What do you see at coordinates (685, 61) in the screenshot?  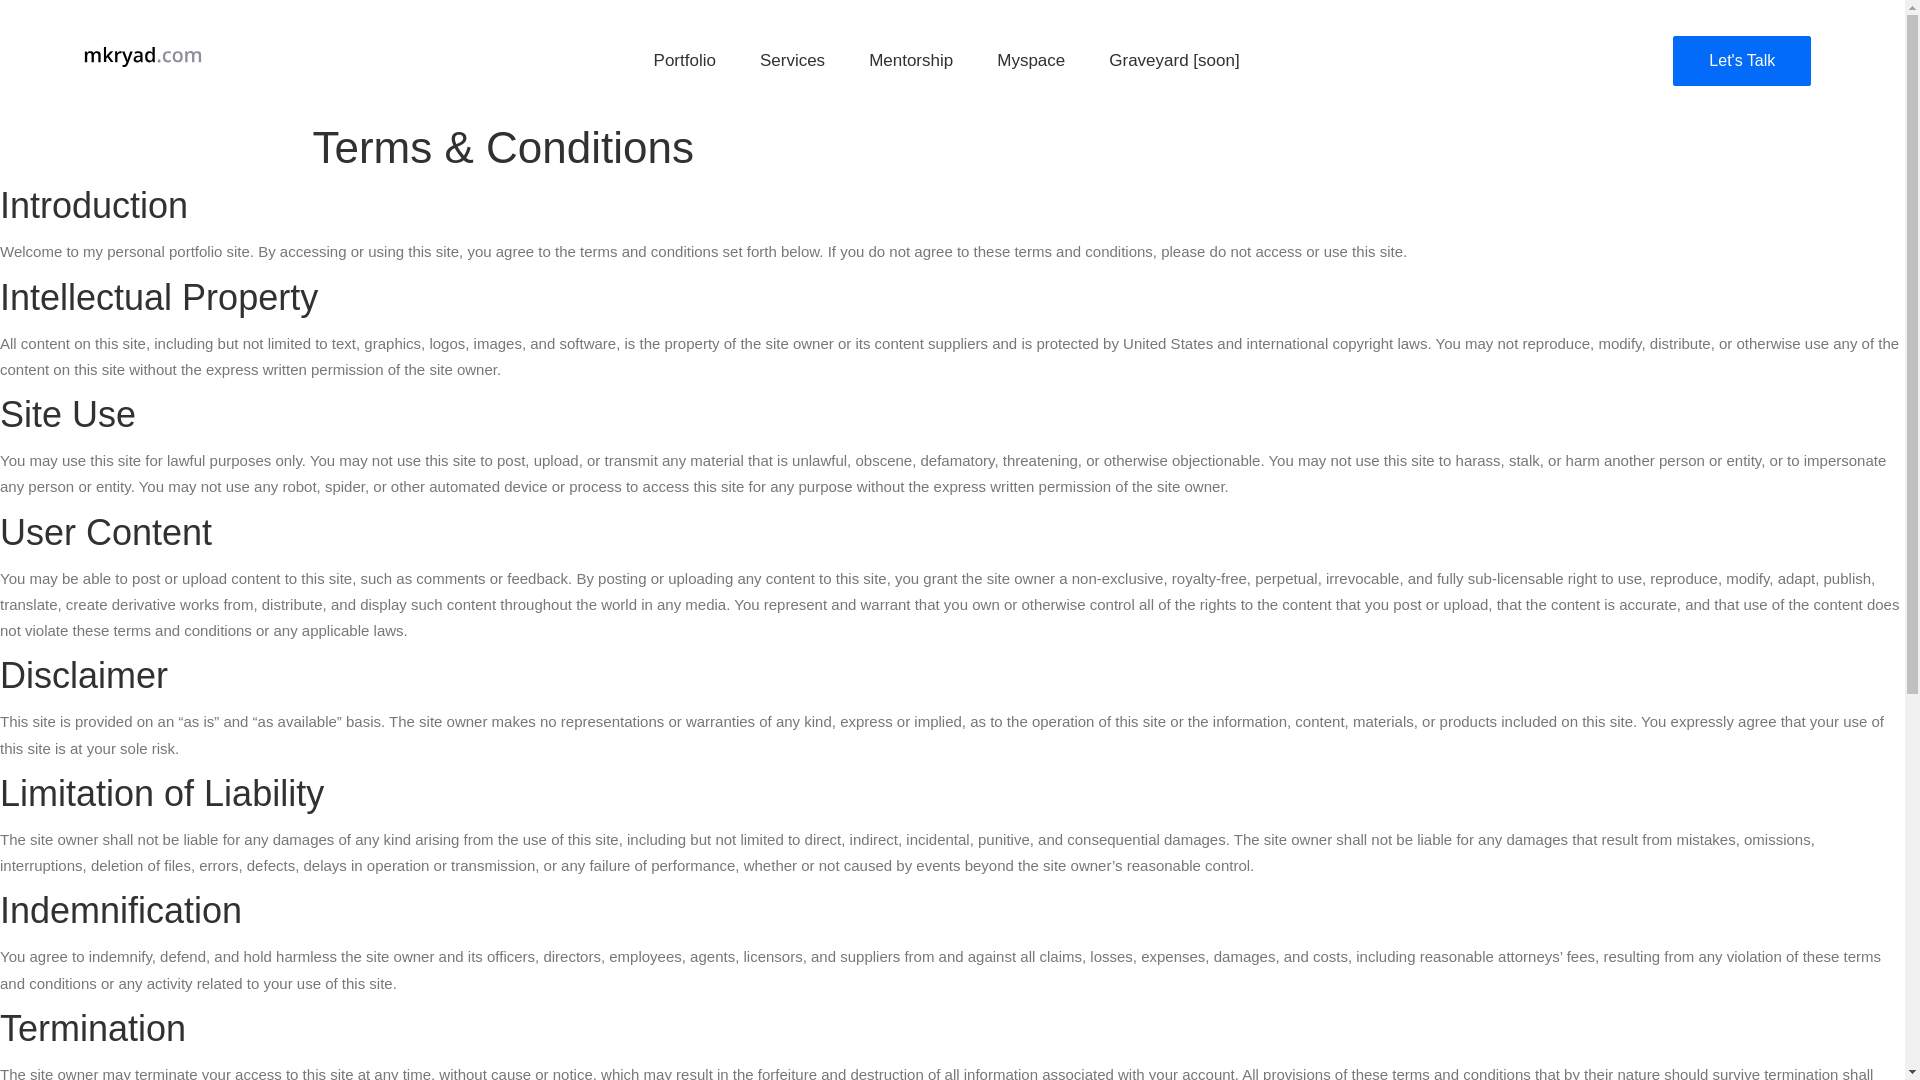 I see `Portfolio` at bounding box center [685, 61].